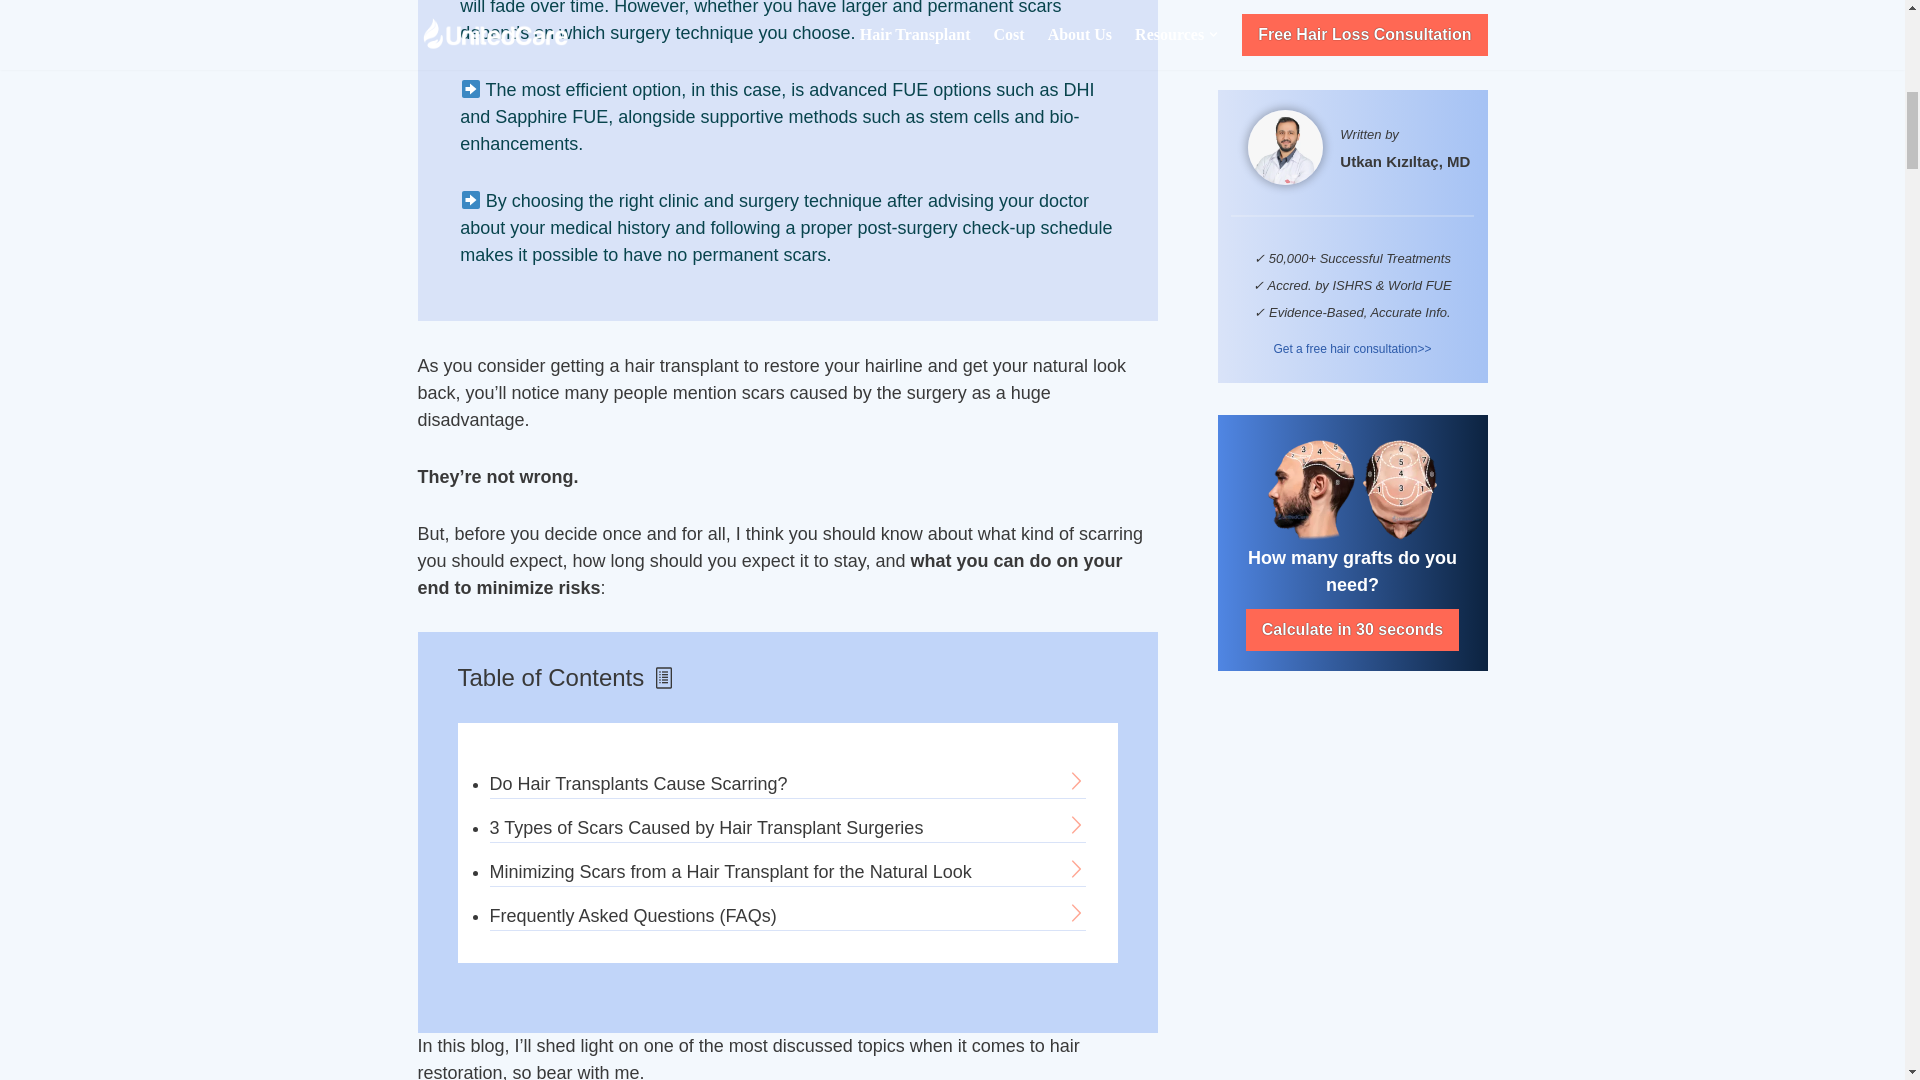 This screenshot has width=1920, height=1080. Describe the element at coordinates (788, 872) in the screenshot. I see `Minimizing Scars from a Hair Transplant for the Natural Look` at that location.